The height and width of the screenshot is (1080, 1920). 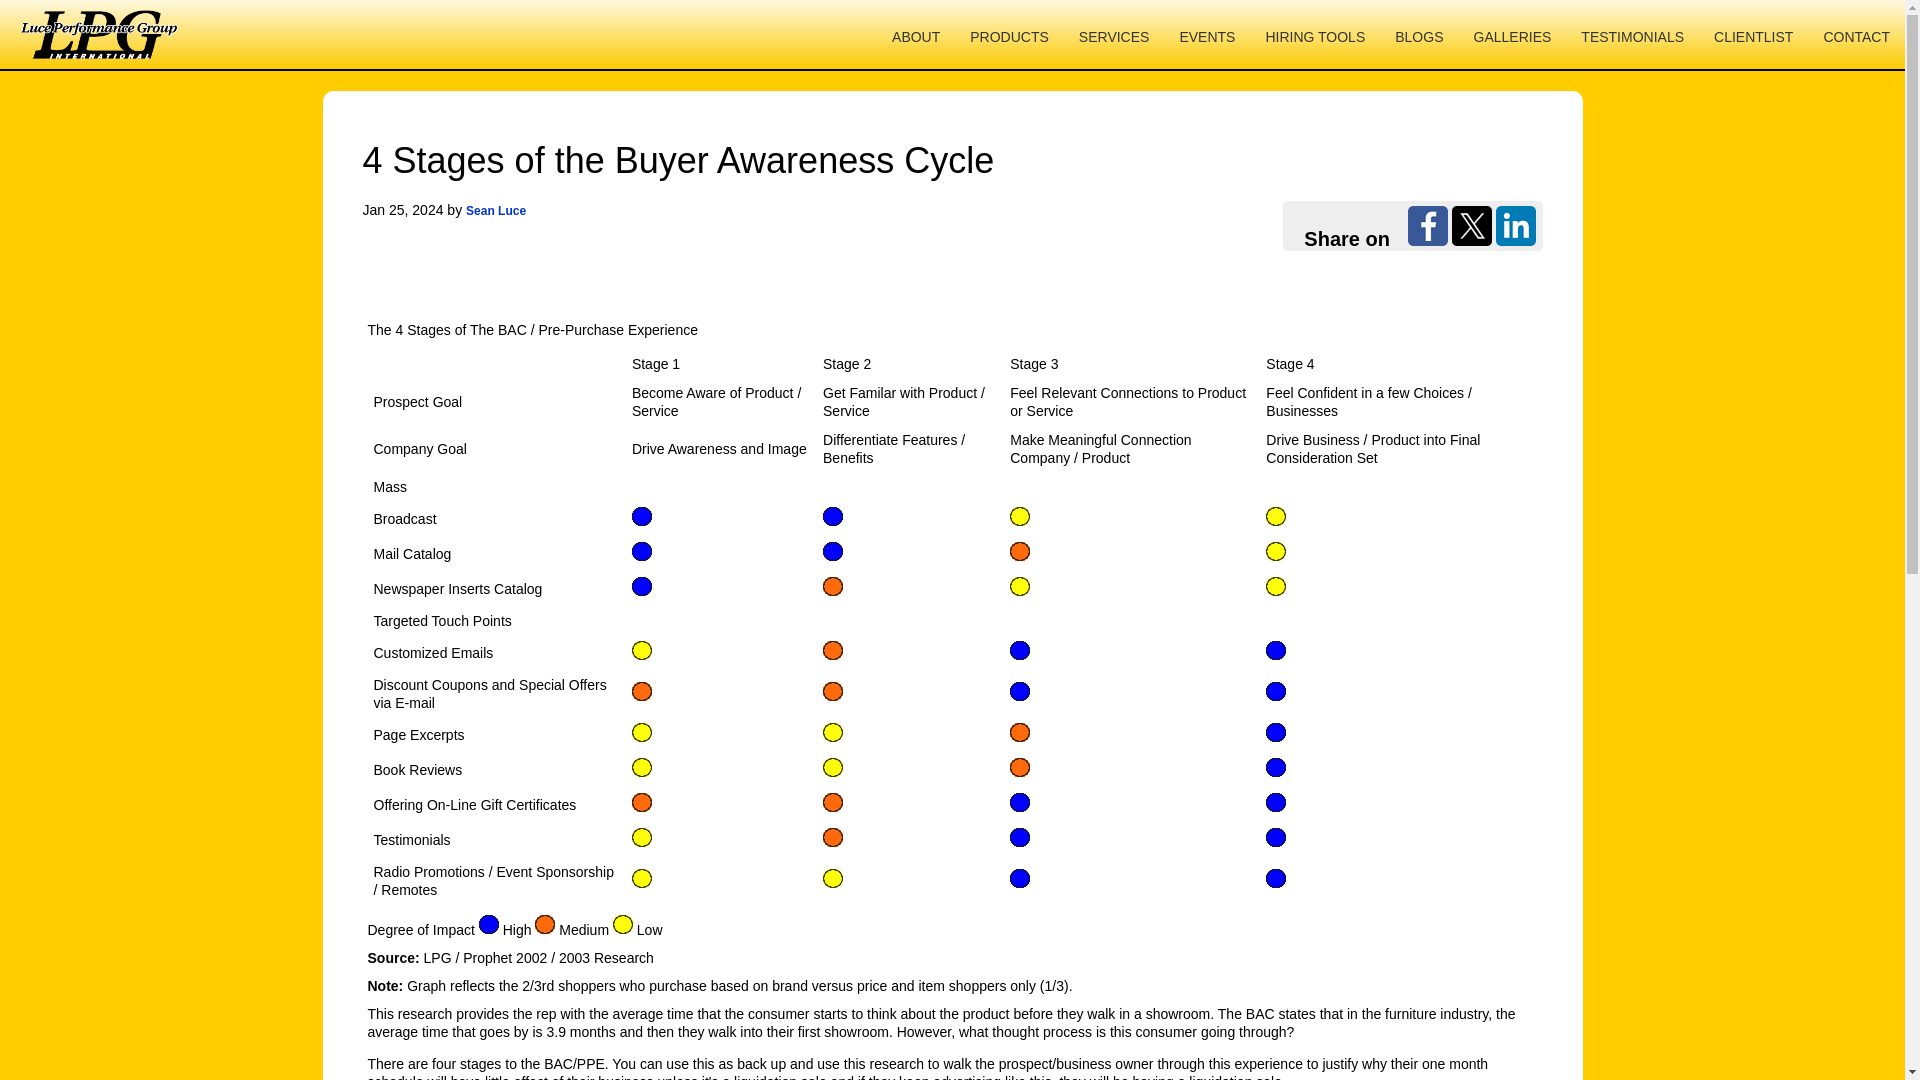 I want to click on GALLERIES, so click(x=1512, y=34).